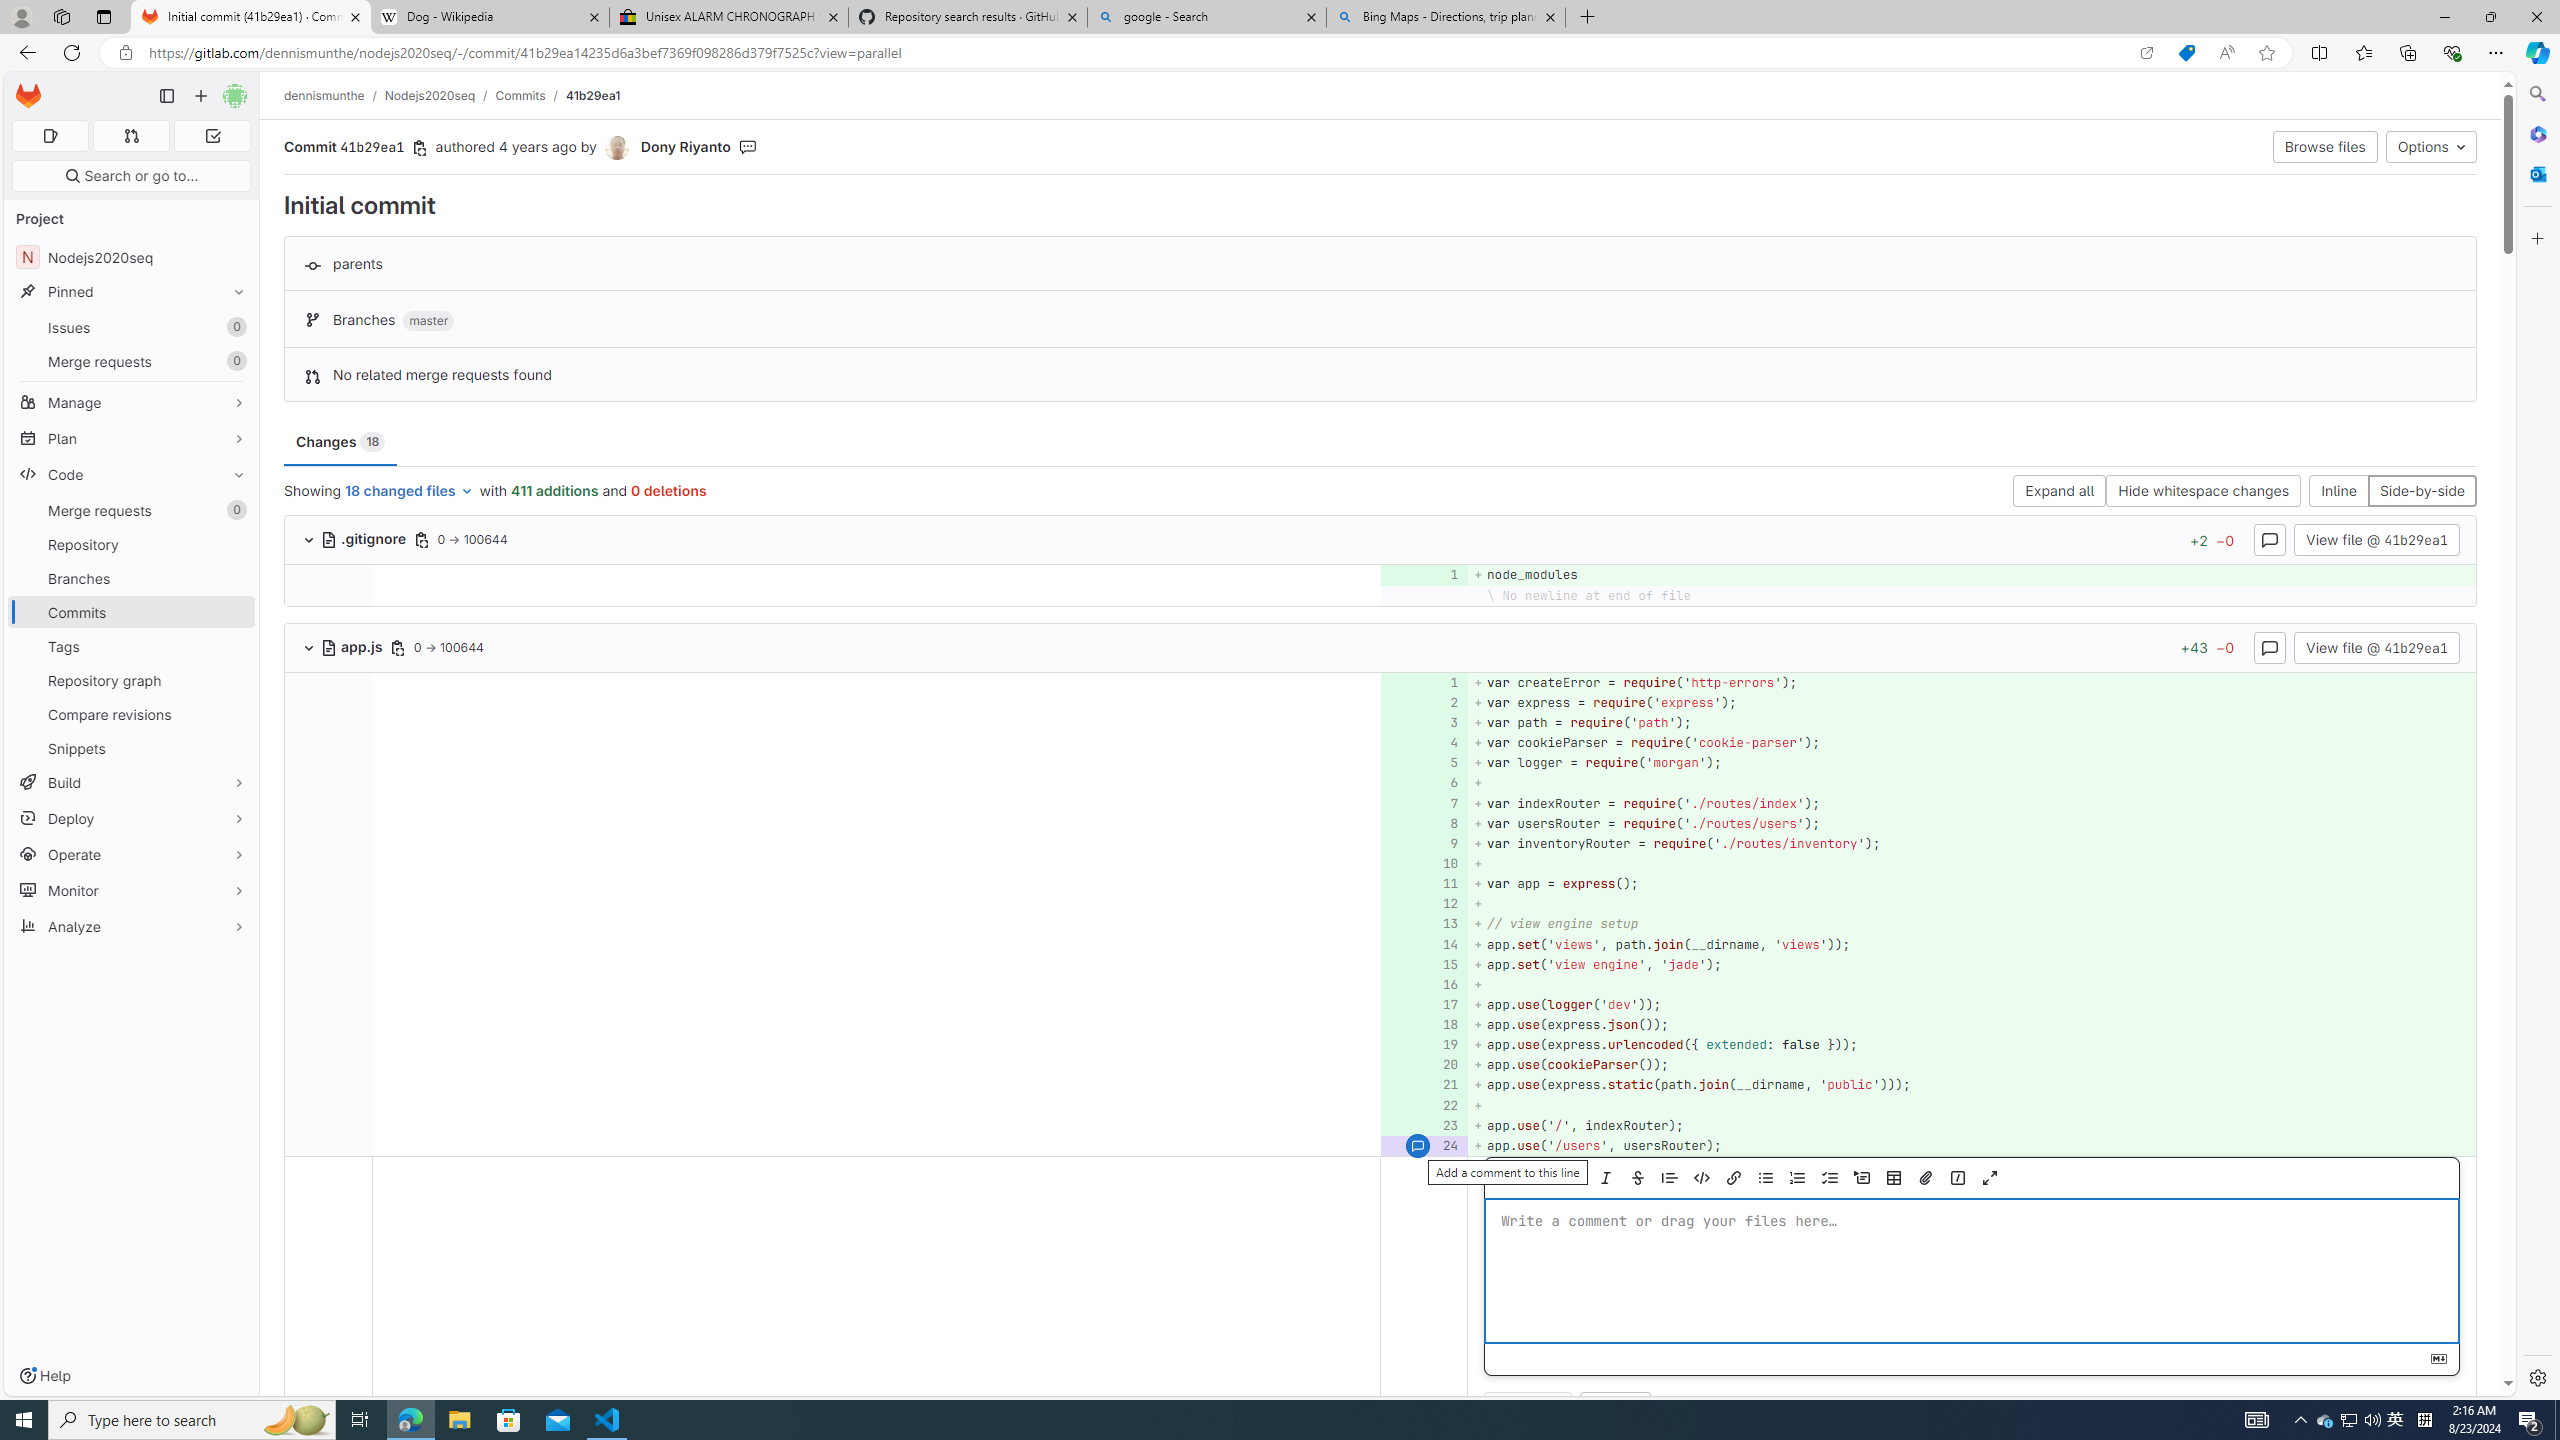  I want to click on Add a comment to this line 22, so click(1424, 1105).